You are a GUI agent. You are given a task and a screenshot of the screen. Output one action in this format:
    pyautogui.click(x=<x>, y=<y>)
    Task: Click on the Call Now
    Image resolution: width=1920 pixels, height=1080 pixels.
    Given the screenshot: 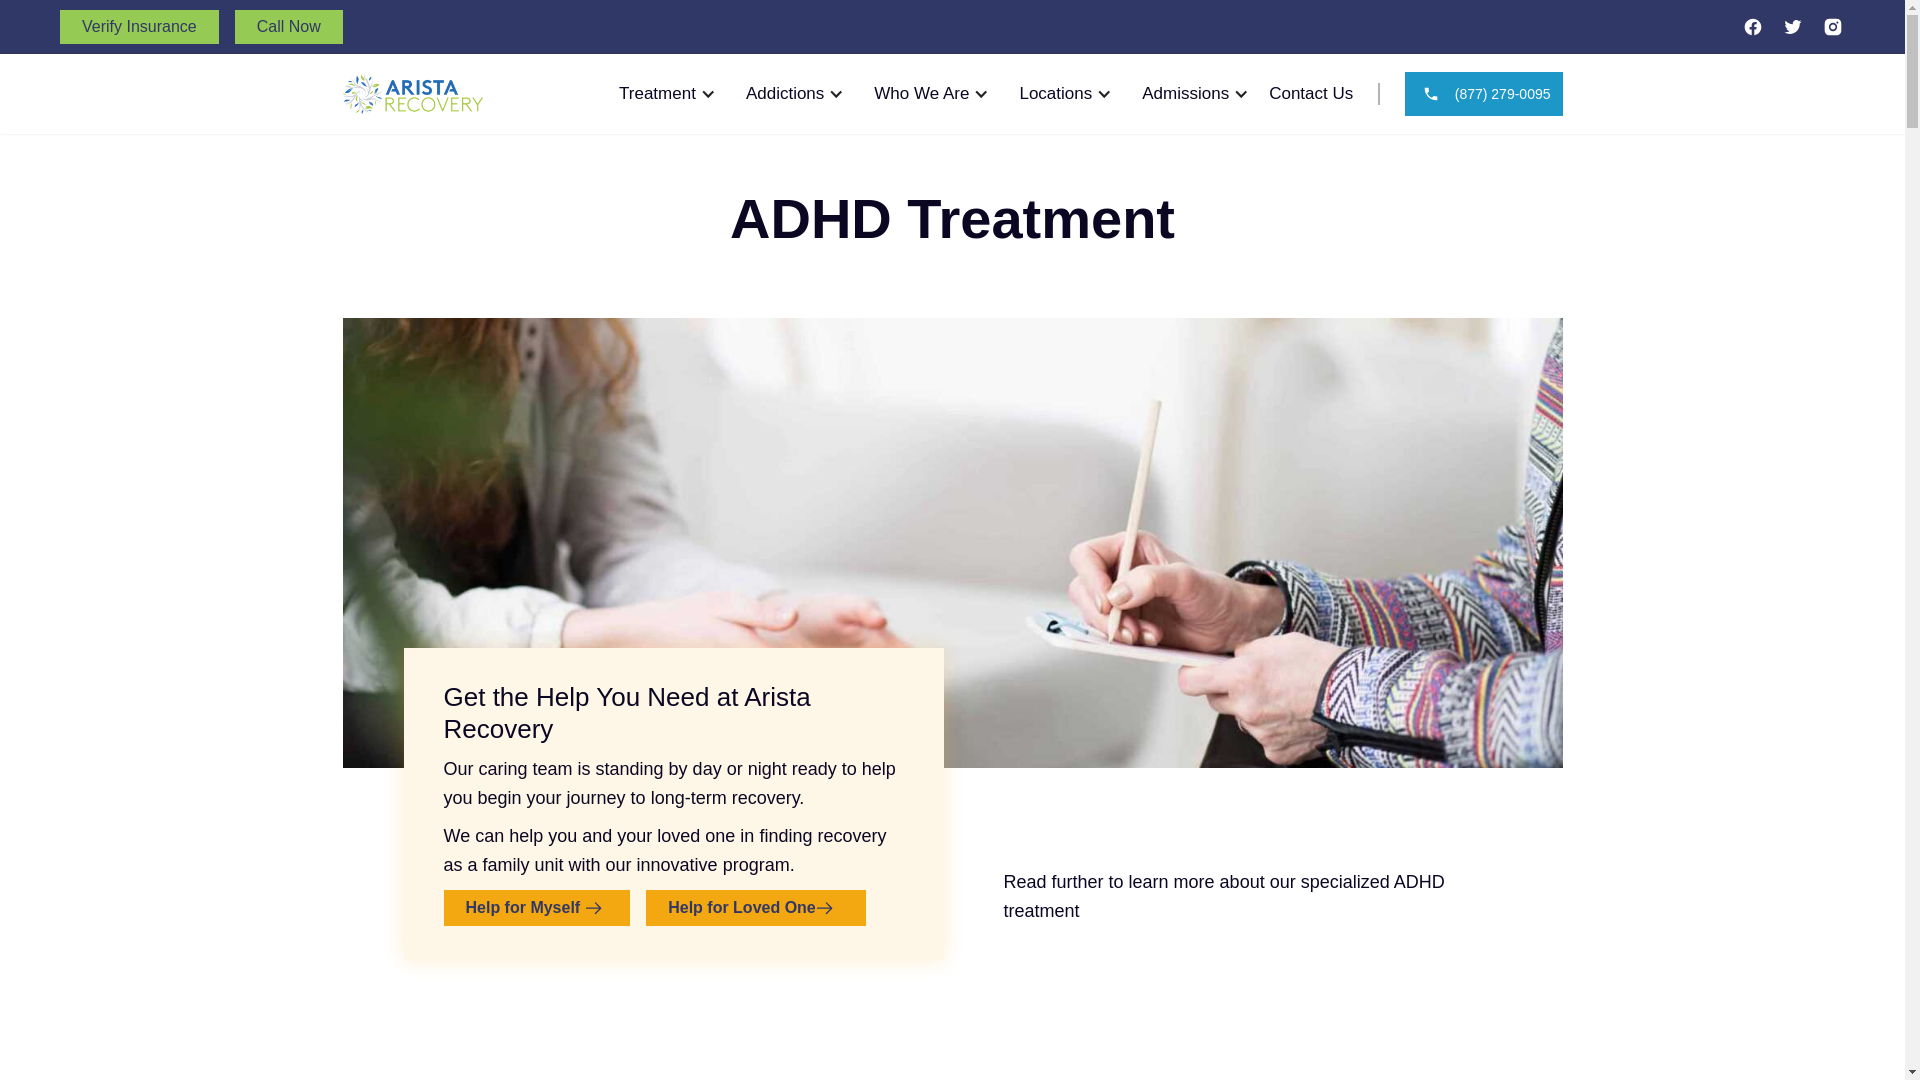 What is the action you would take?
    pyautogui.click(x=288, y=26)
    